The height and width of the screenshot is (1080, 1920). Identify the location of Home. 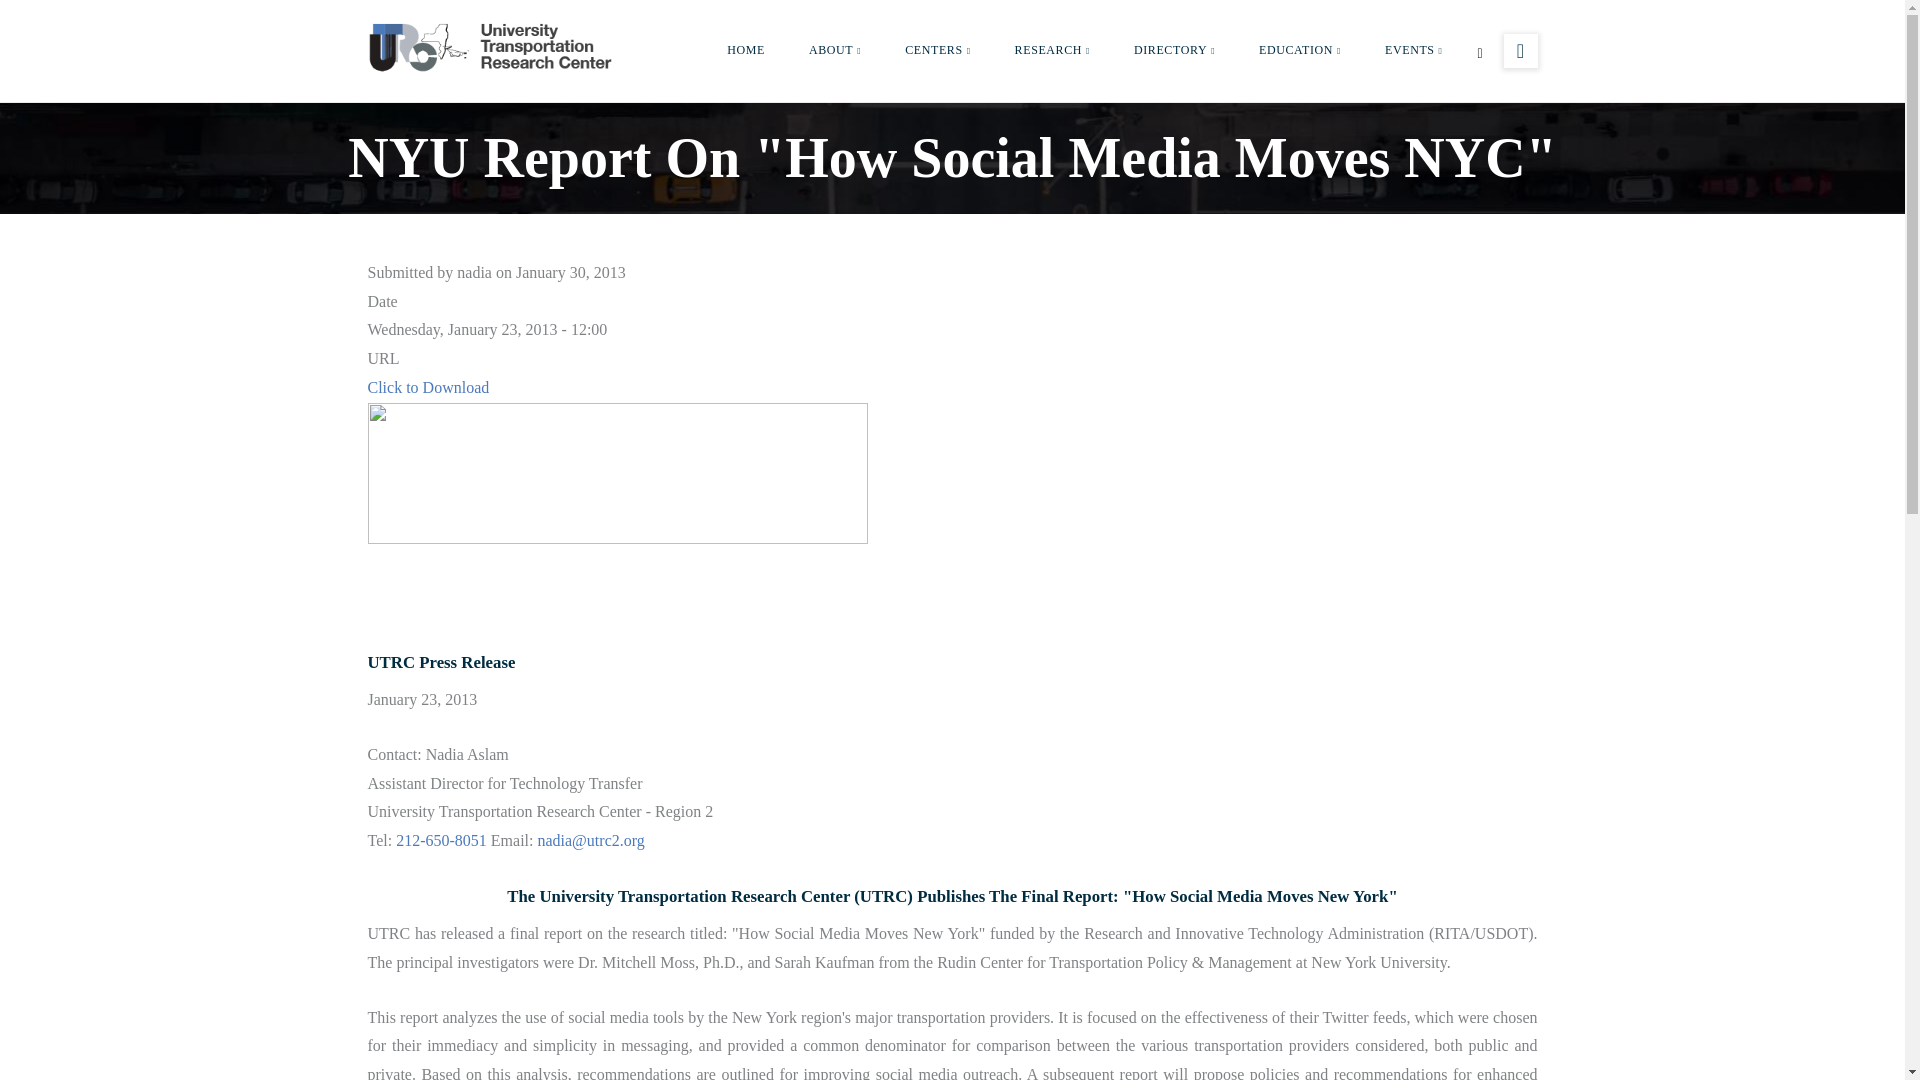
(493, 46).